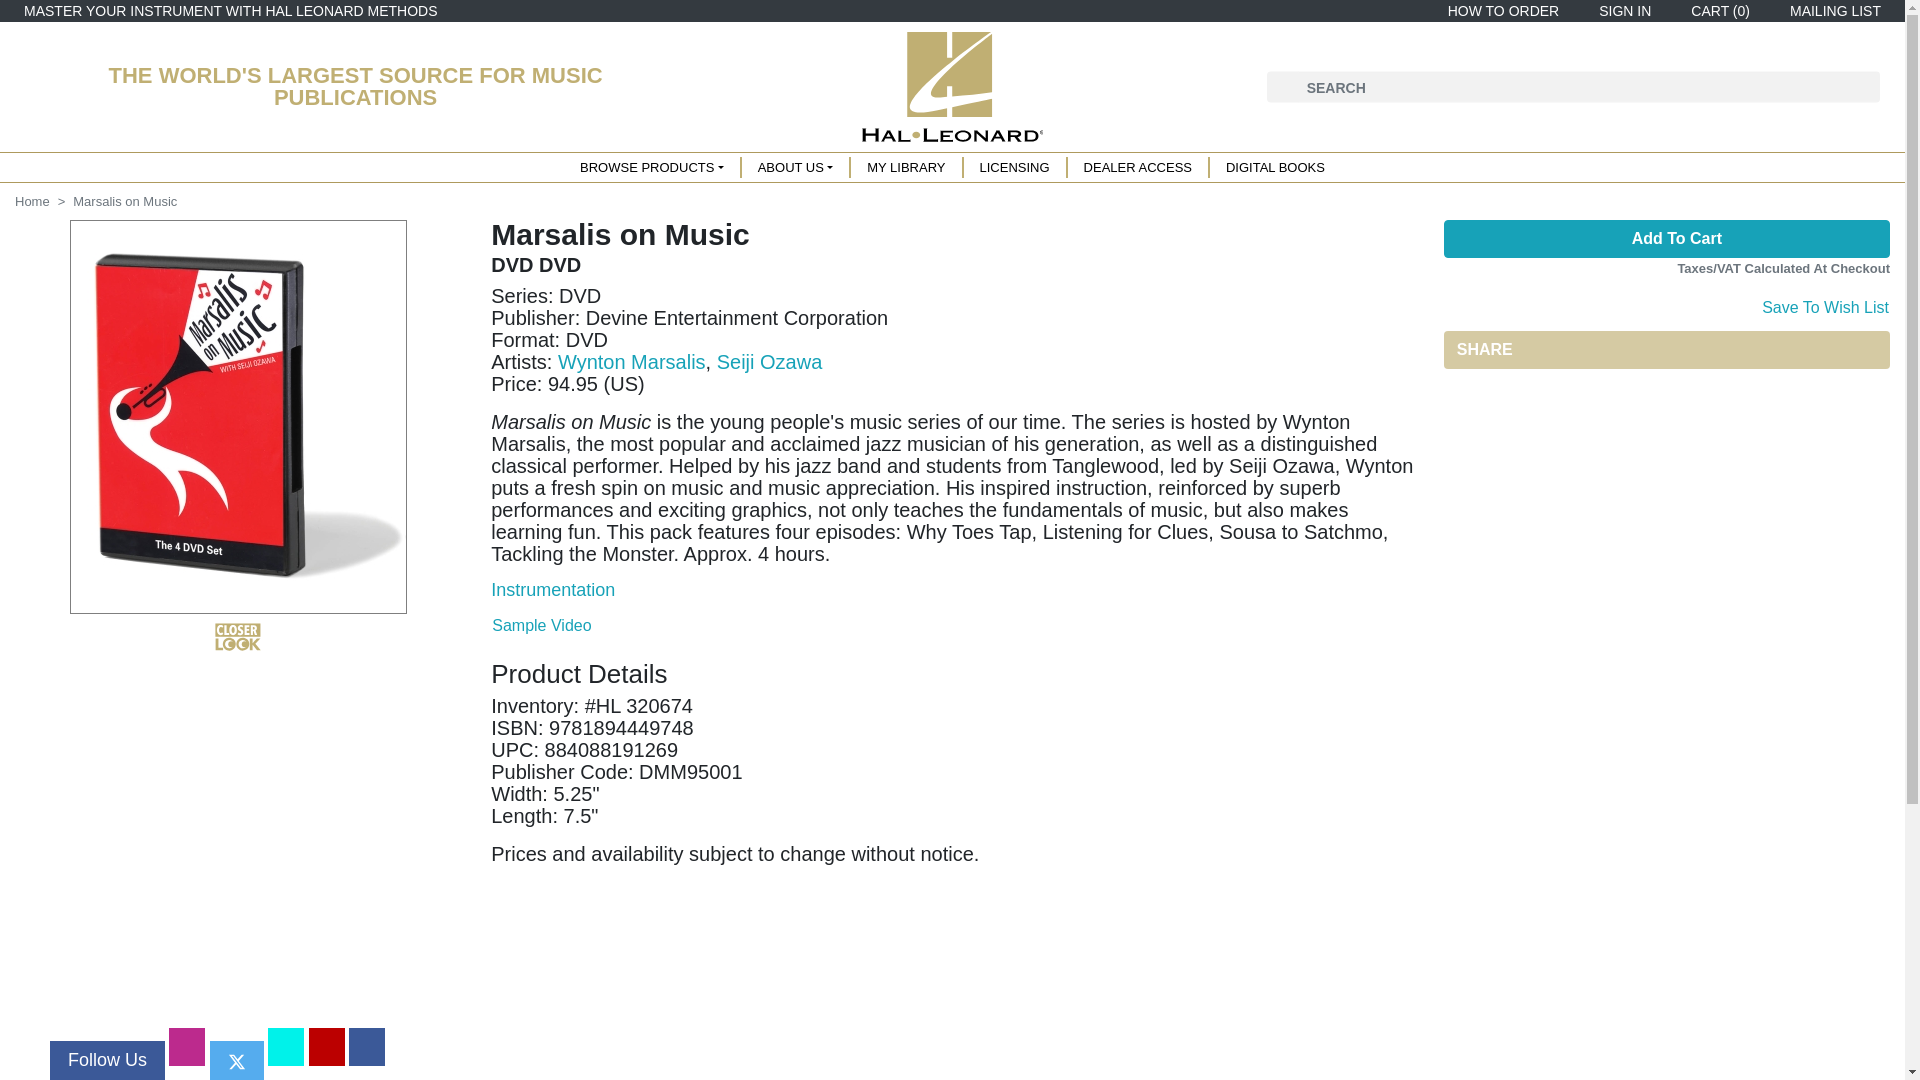 The width and height of the screenshot is (1920, 1080). What do you see at coordinates (1621, 11) in the screenshot?
I see `SIGN IN` at bounding box center [1621, 11].